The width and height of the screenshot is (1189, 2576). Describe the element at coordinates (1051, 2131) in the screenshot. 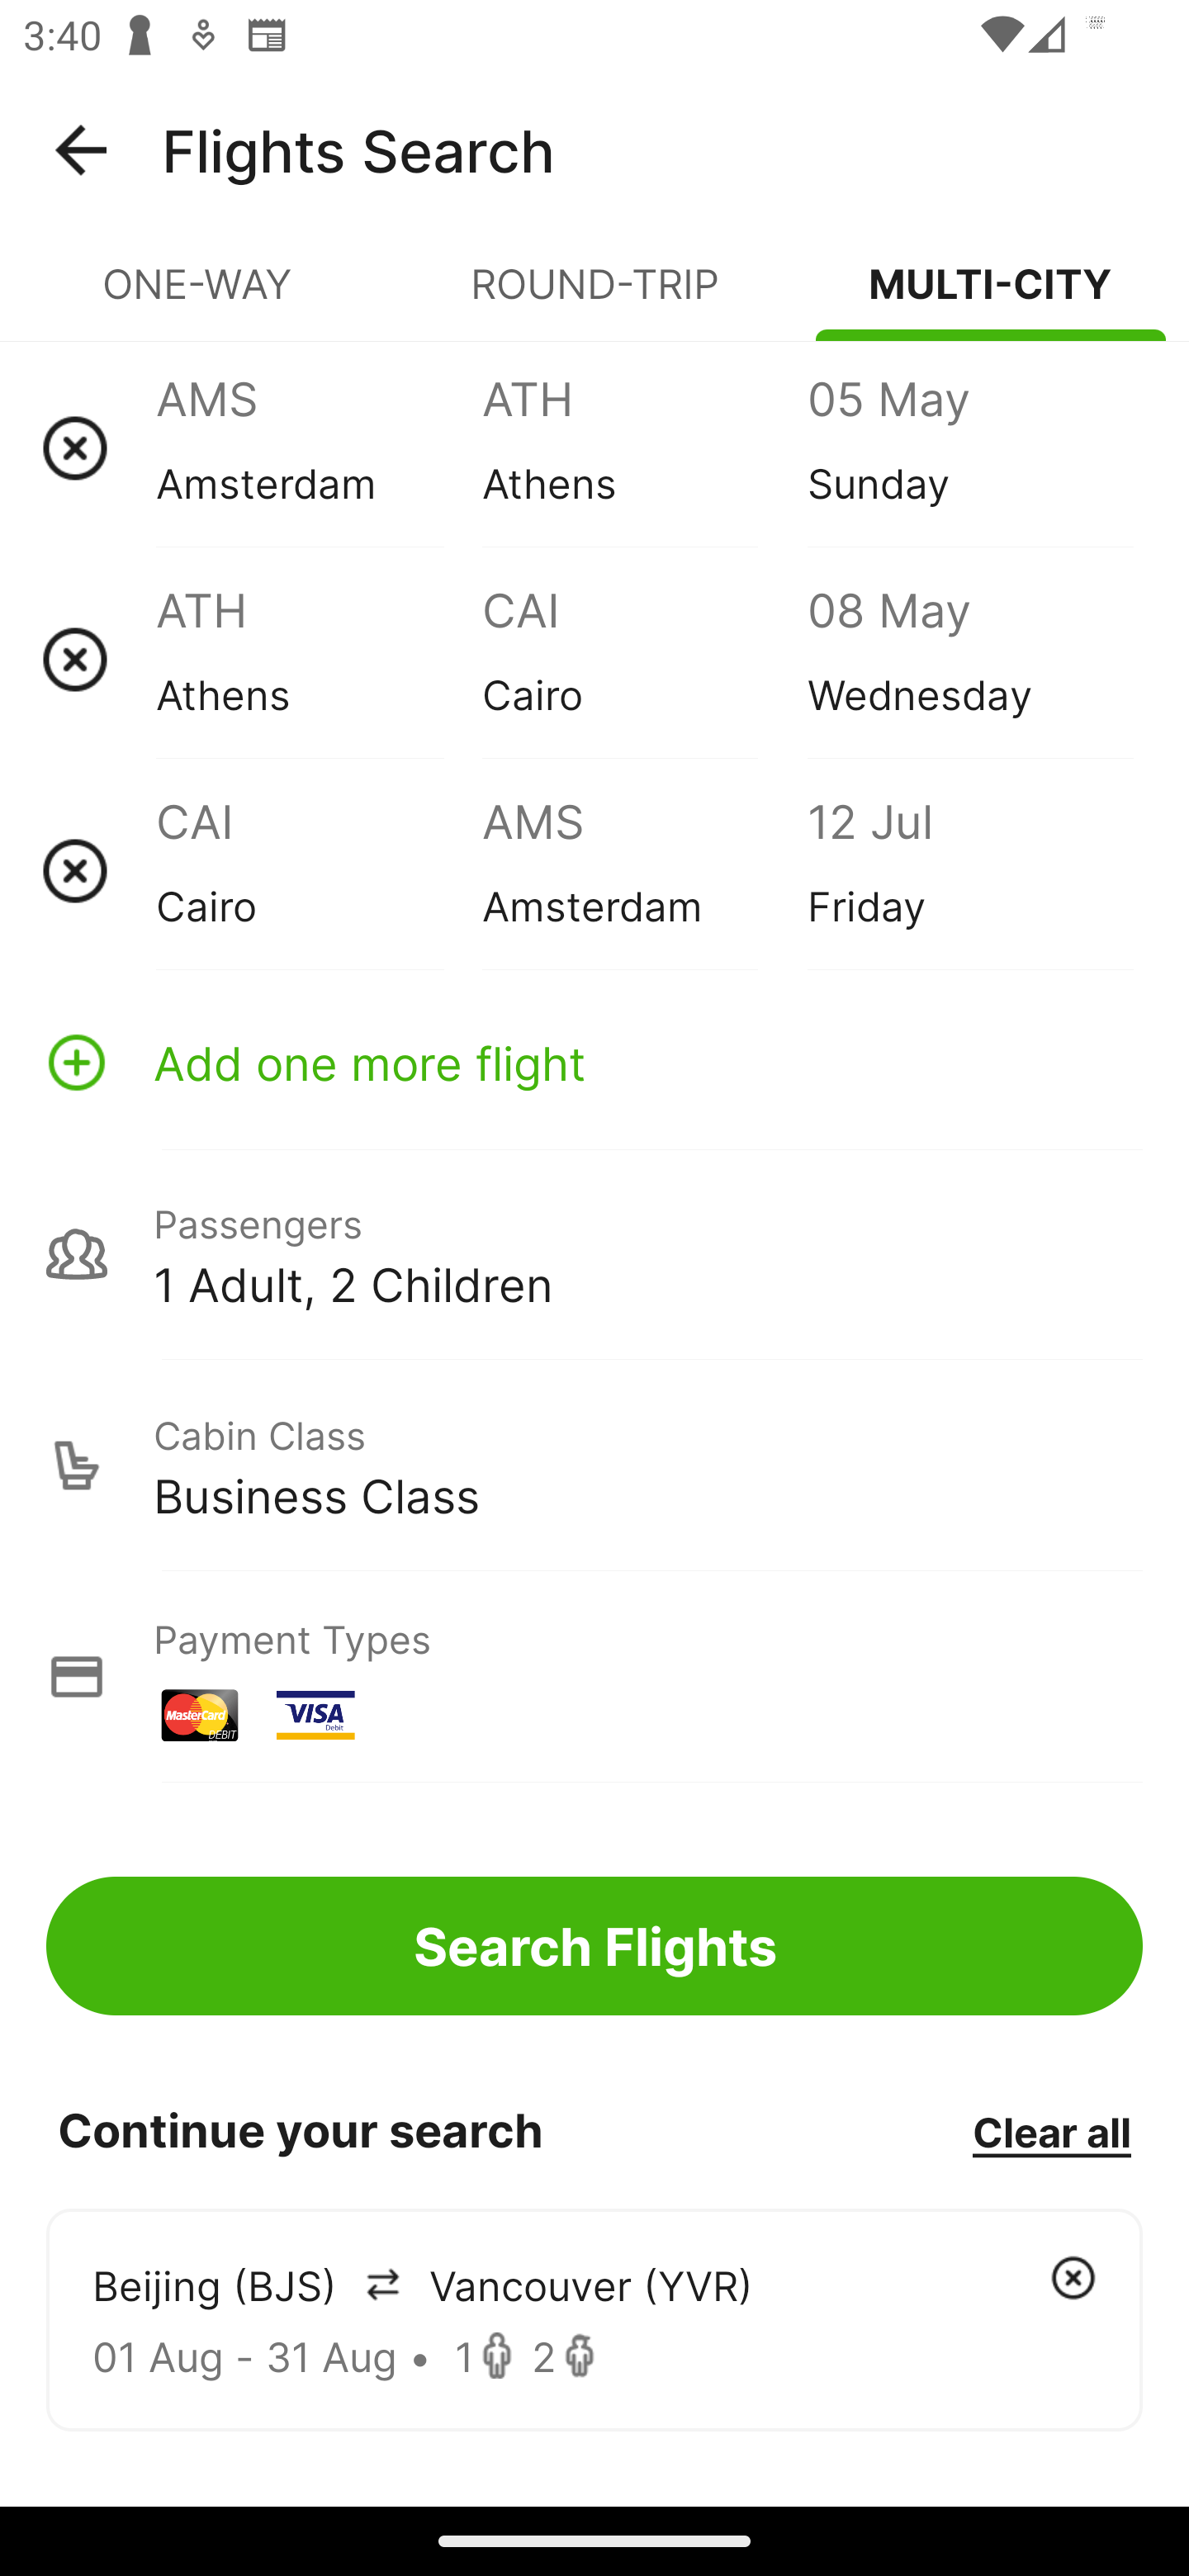

I see `Clear all` at that location.